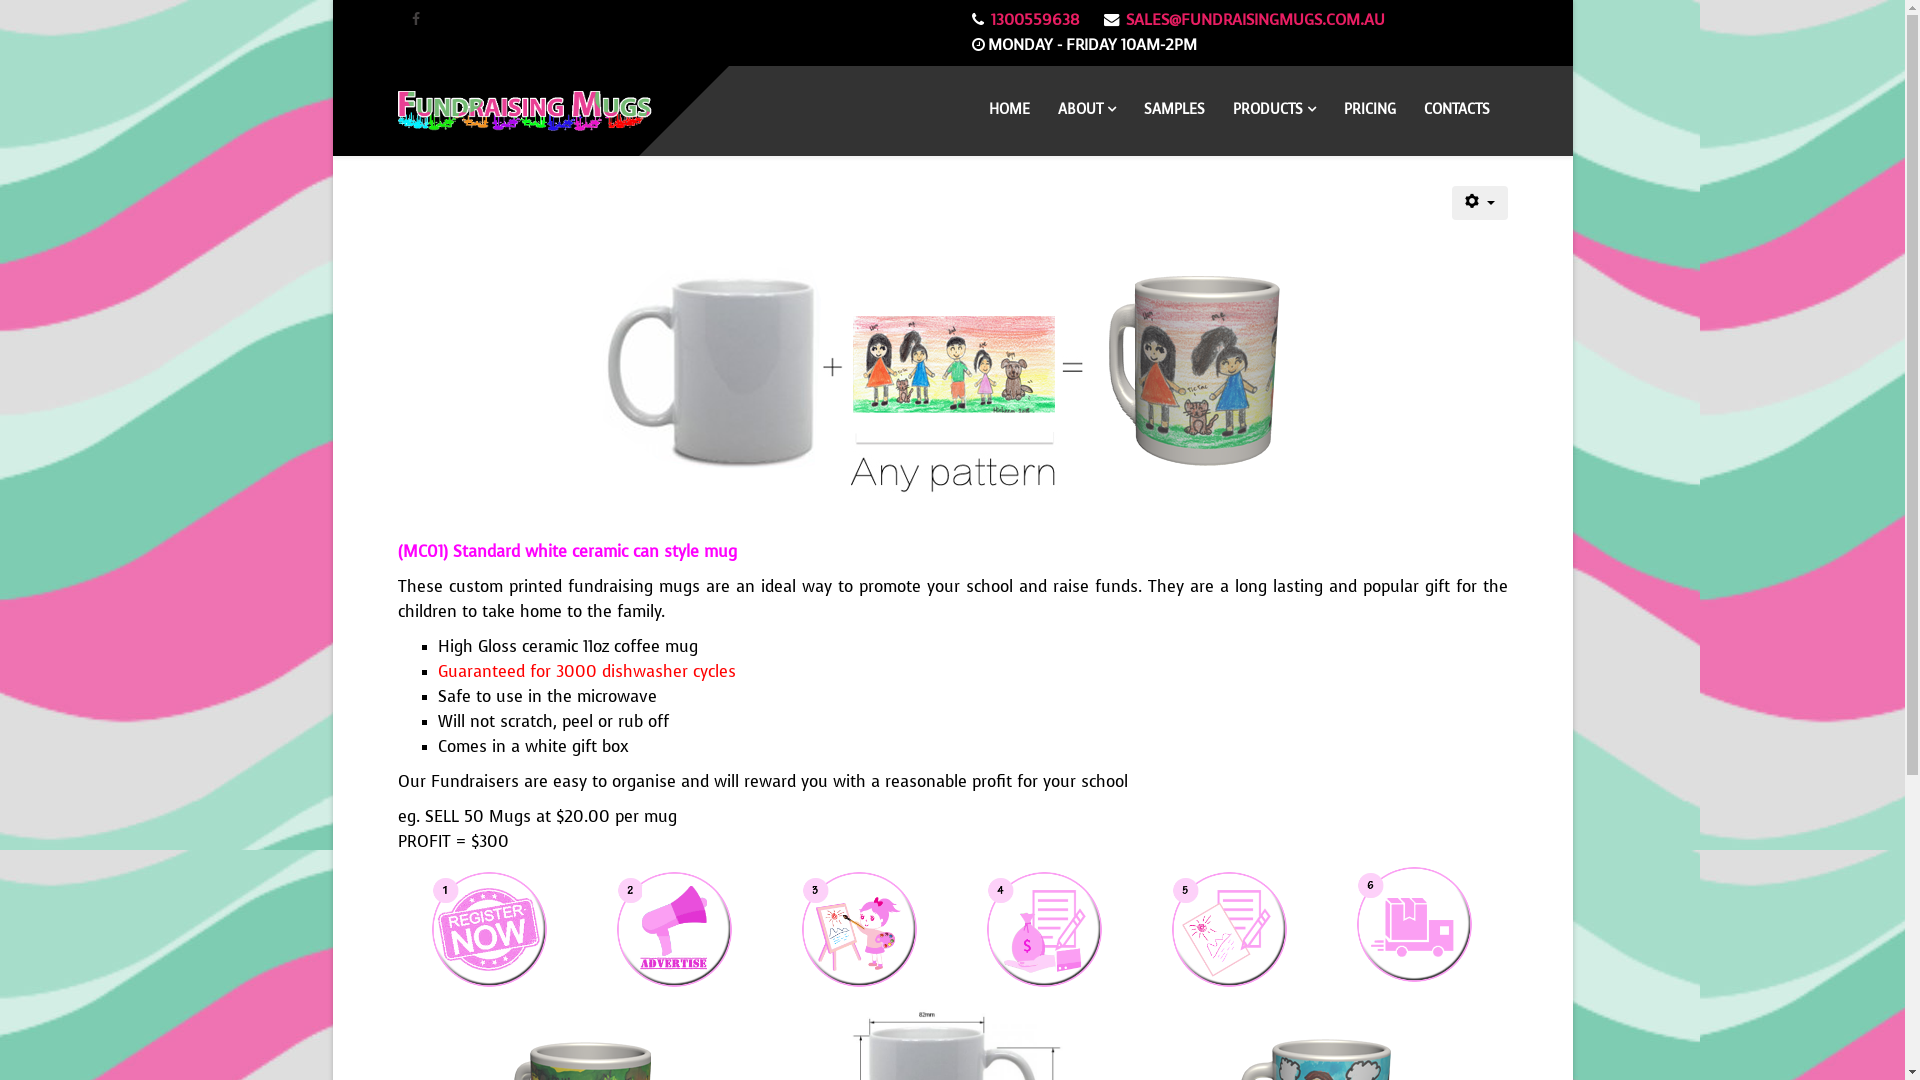  What do you see at coordinates (1087, 110) in the screenshot?
I see `ABOUT` at bounding box center [1087, 110].